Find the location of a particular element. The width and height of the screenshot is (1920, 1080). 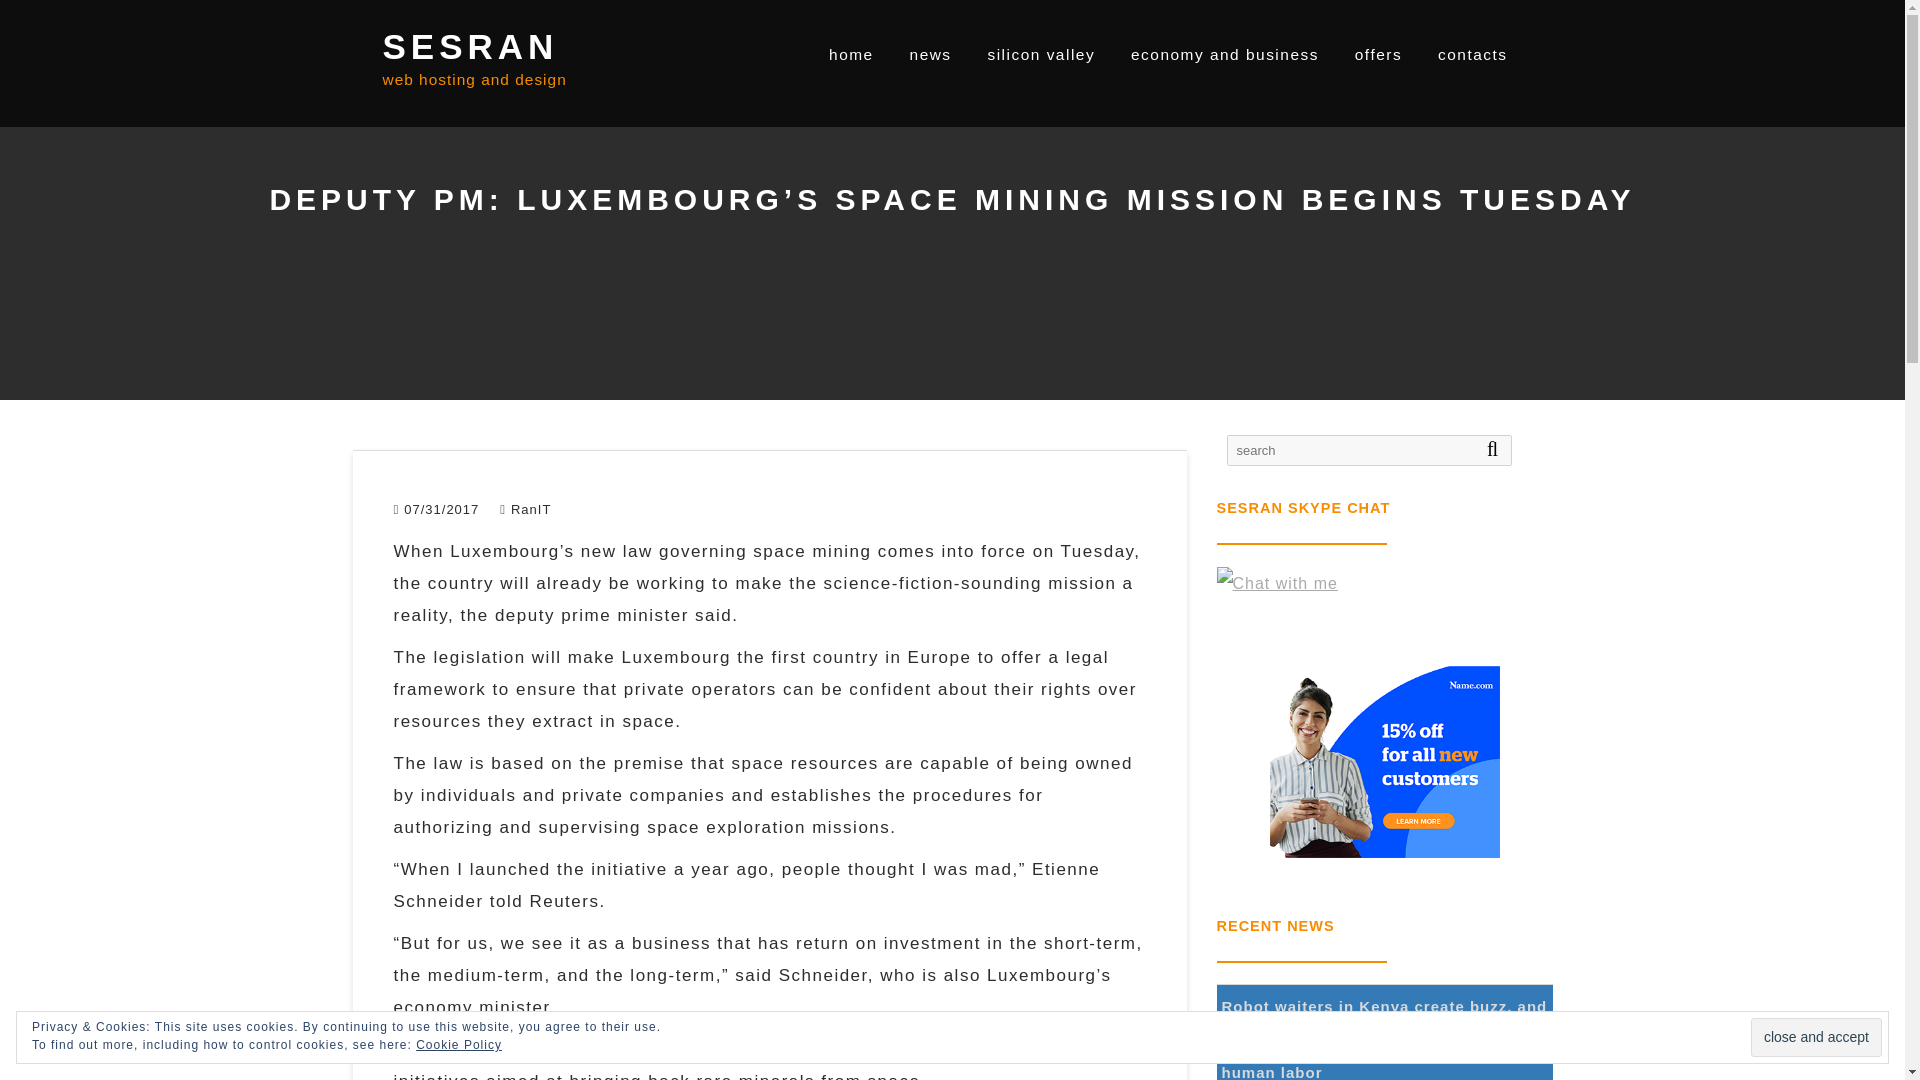

silicon valley is located at coordinates (1040, 54).